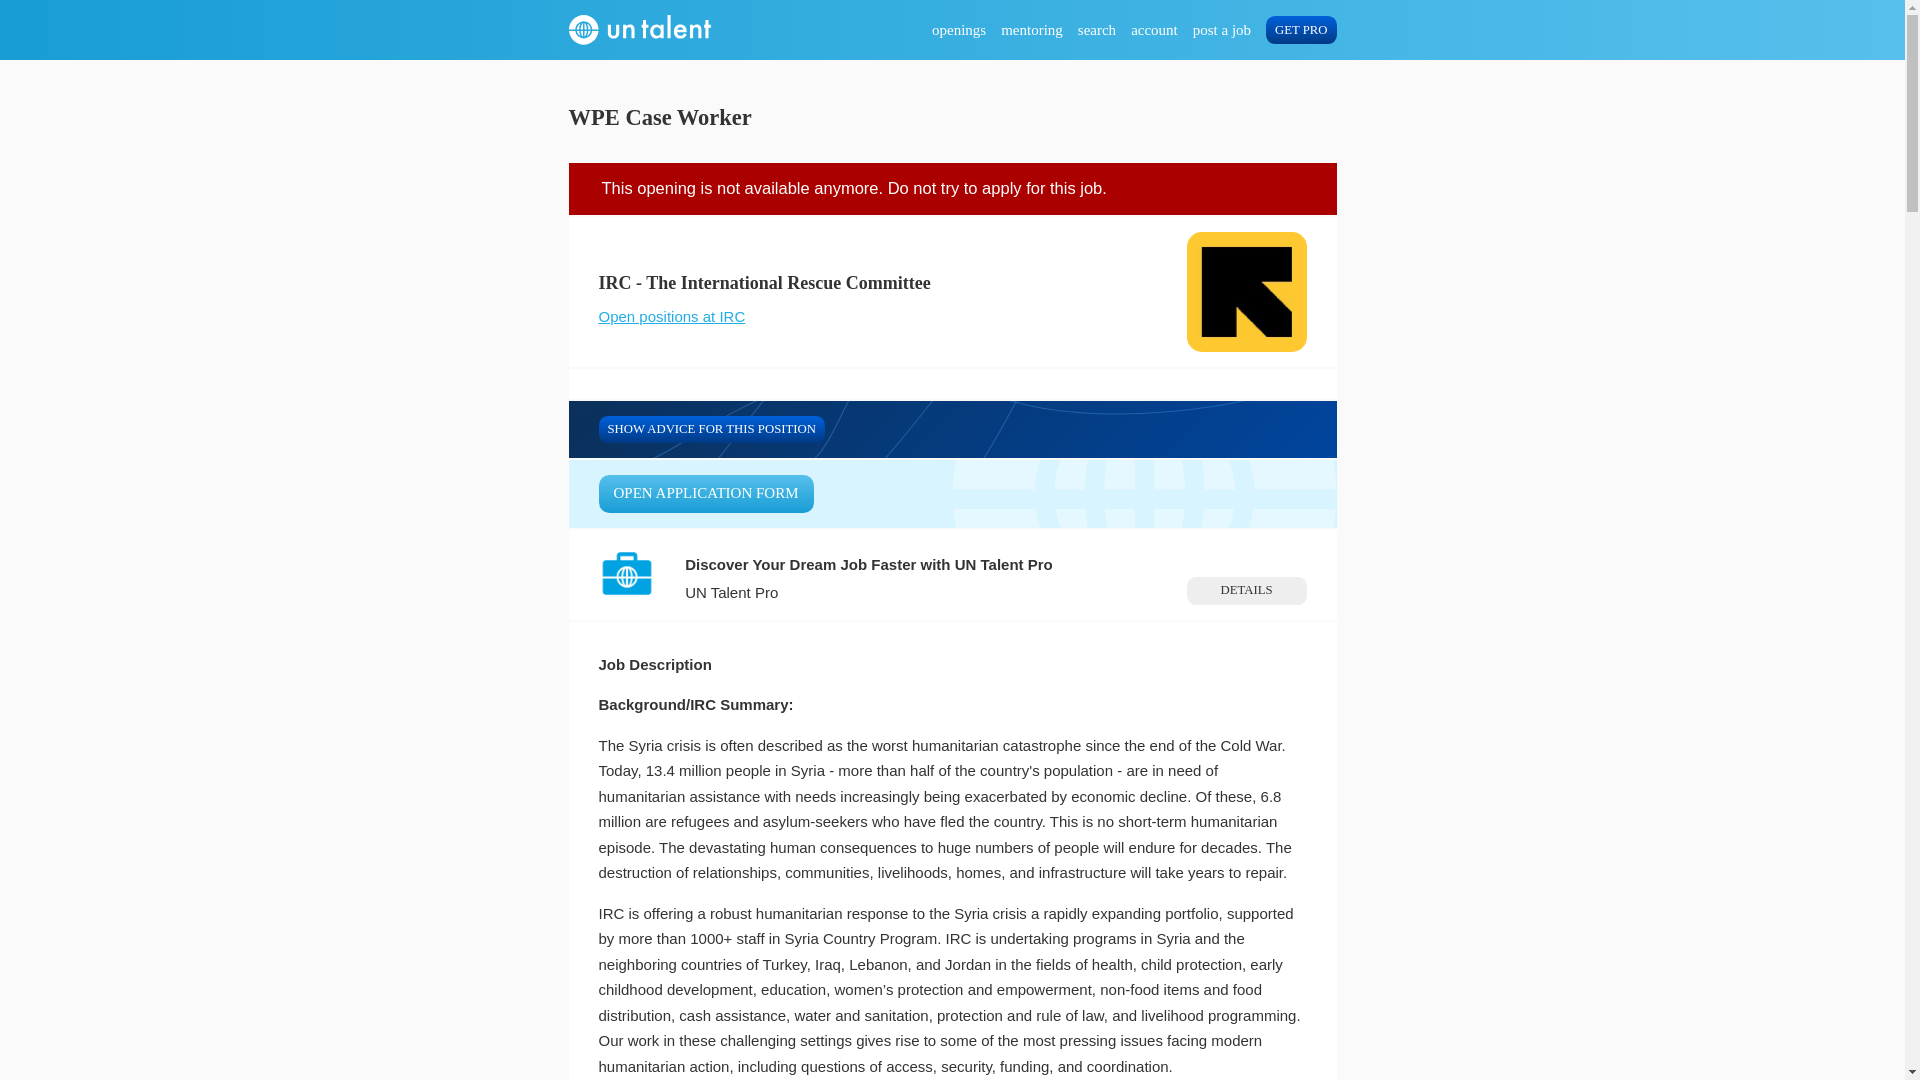  I want to click on Open positions at IRC, so click(670, 316).